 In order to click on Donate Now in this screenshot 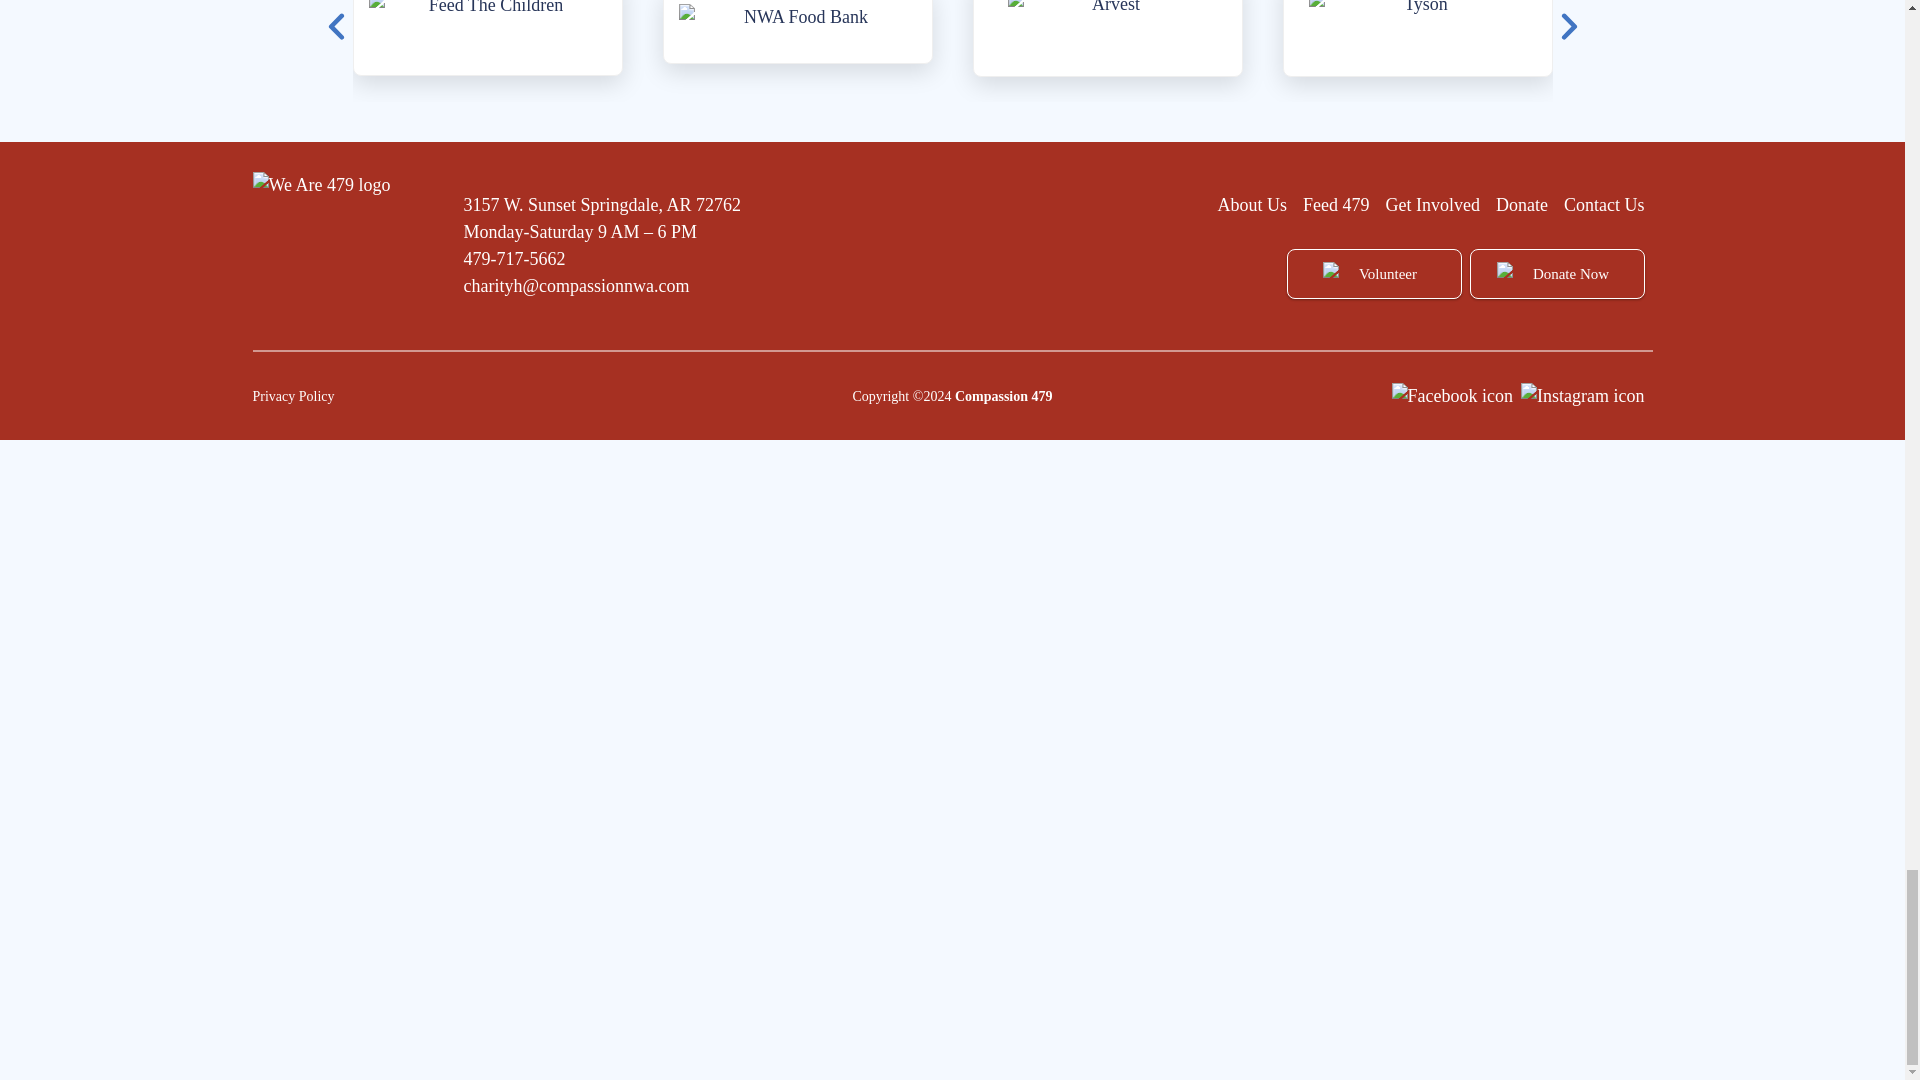, I will do `click(1558, 274)`.